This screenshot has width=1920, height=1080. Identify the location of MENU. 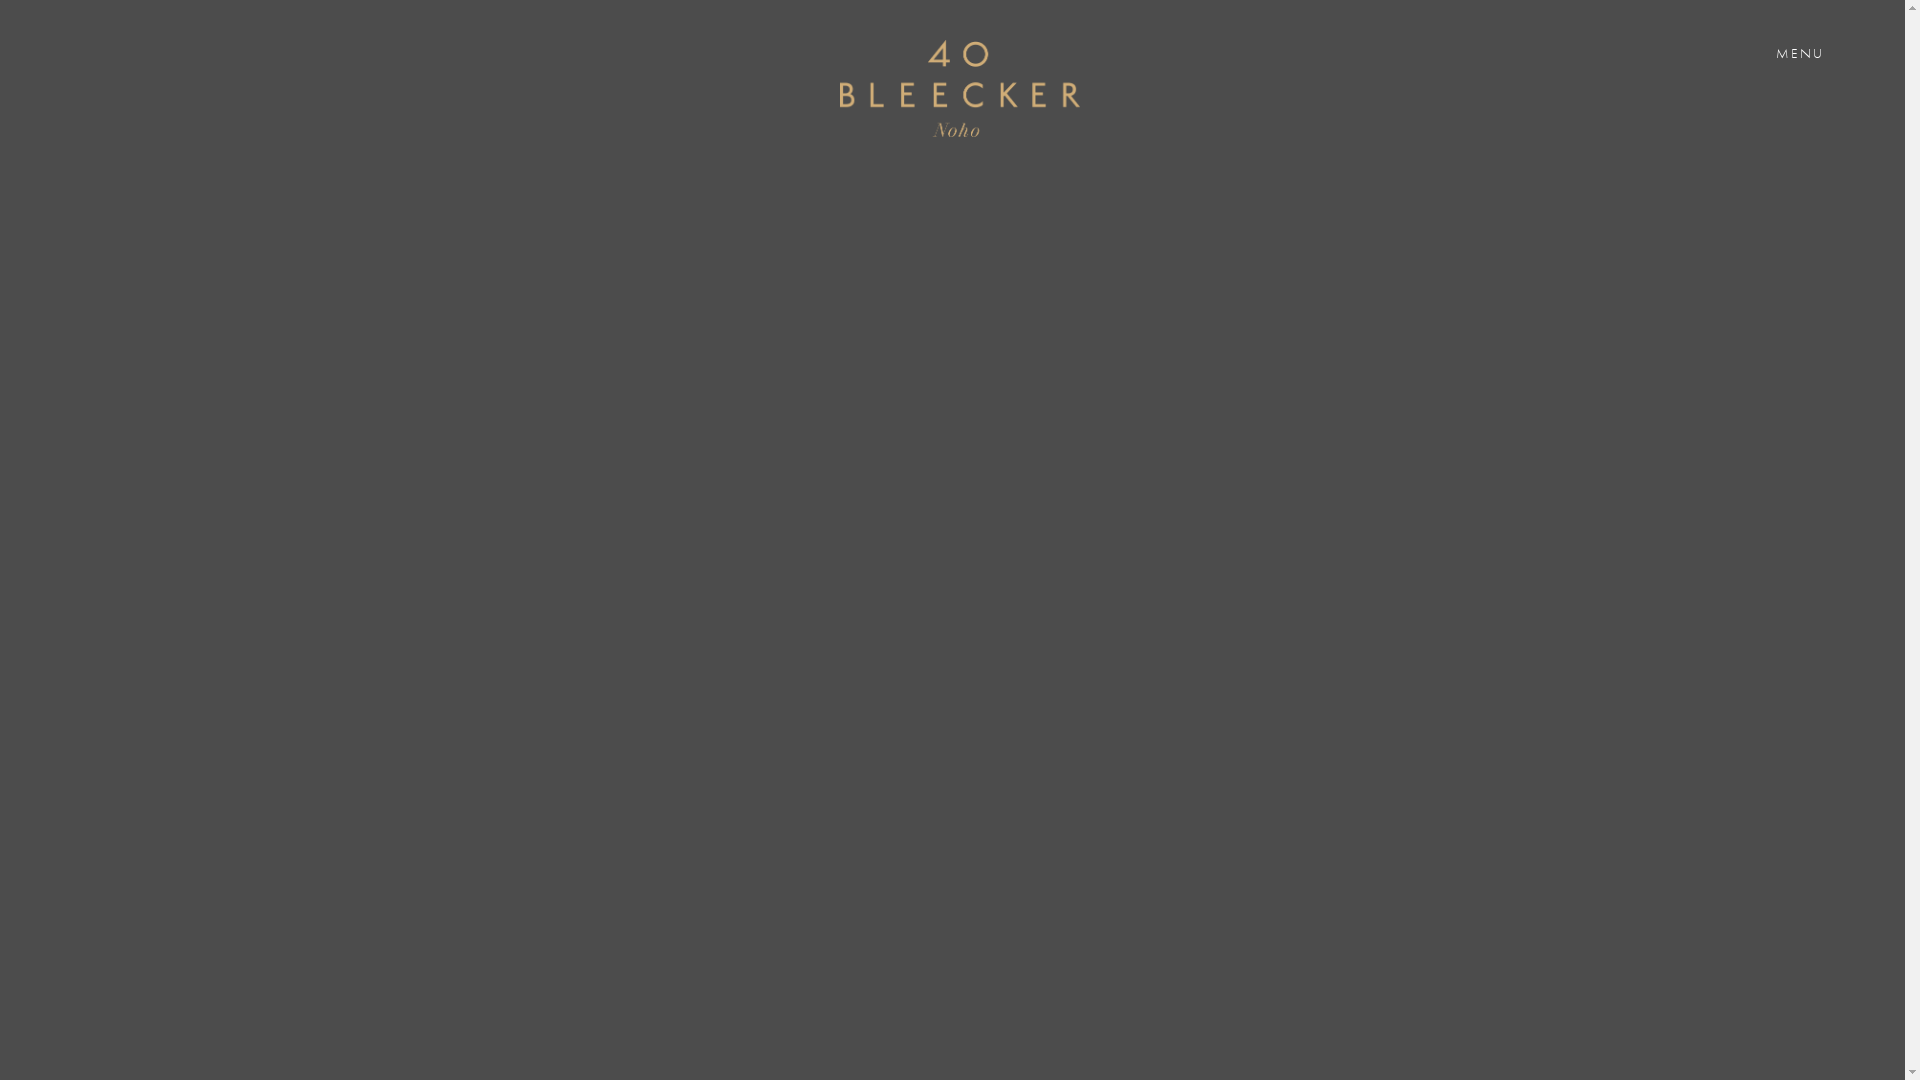
(1800, 53).